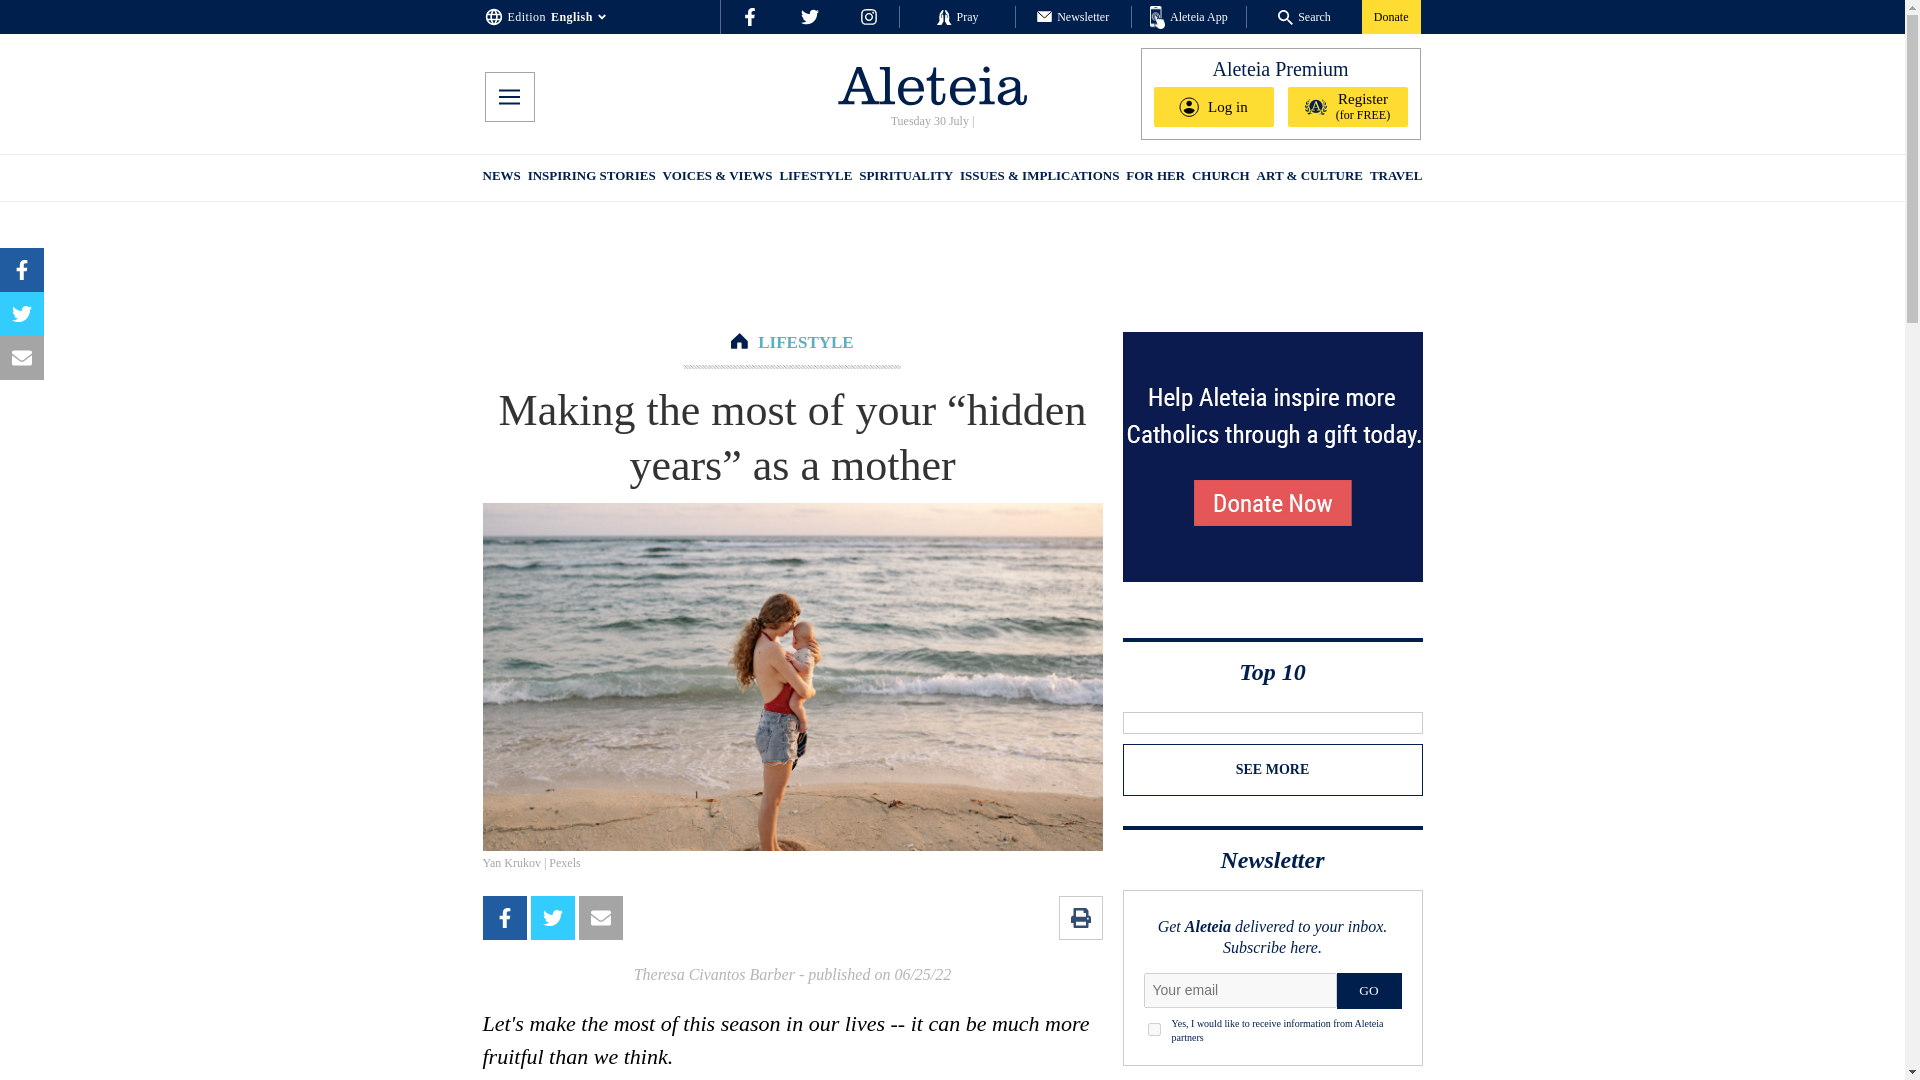 The height and width of the screenshot is (1080, 1920). What do you see at coordinates (592, 178) in the screenshot?
I see `INSPIRING STORIES` at bounding box center [592, 178].